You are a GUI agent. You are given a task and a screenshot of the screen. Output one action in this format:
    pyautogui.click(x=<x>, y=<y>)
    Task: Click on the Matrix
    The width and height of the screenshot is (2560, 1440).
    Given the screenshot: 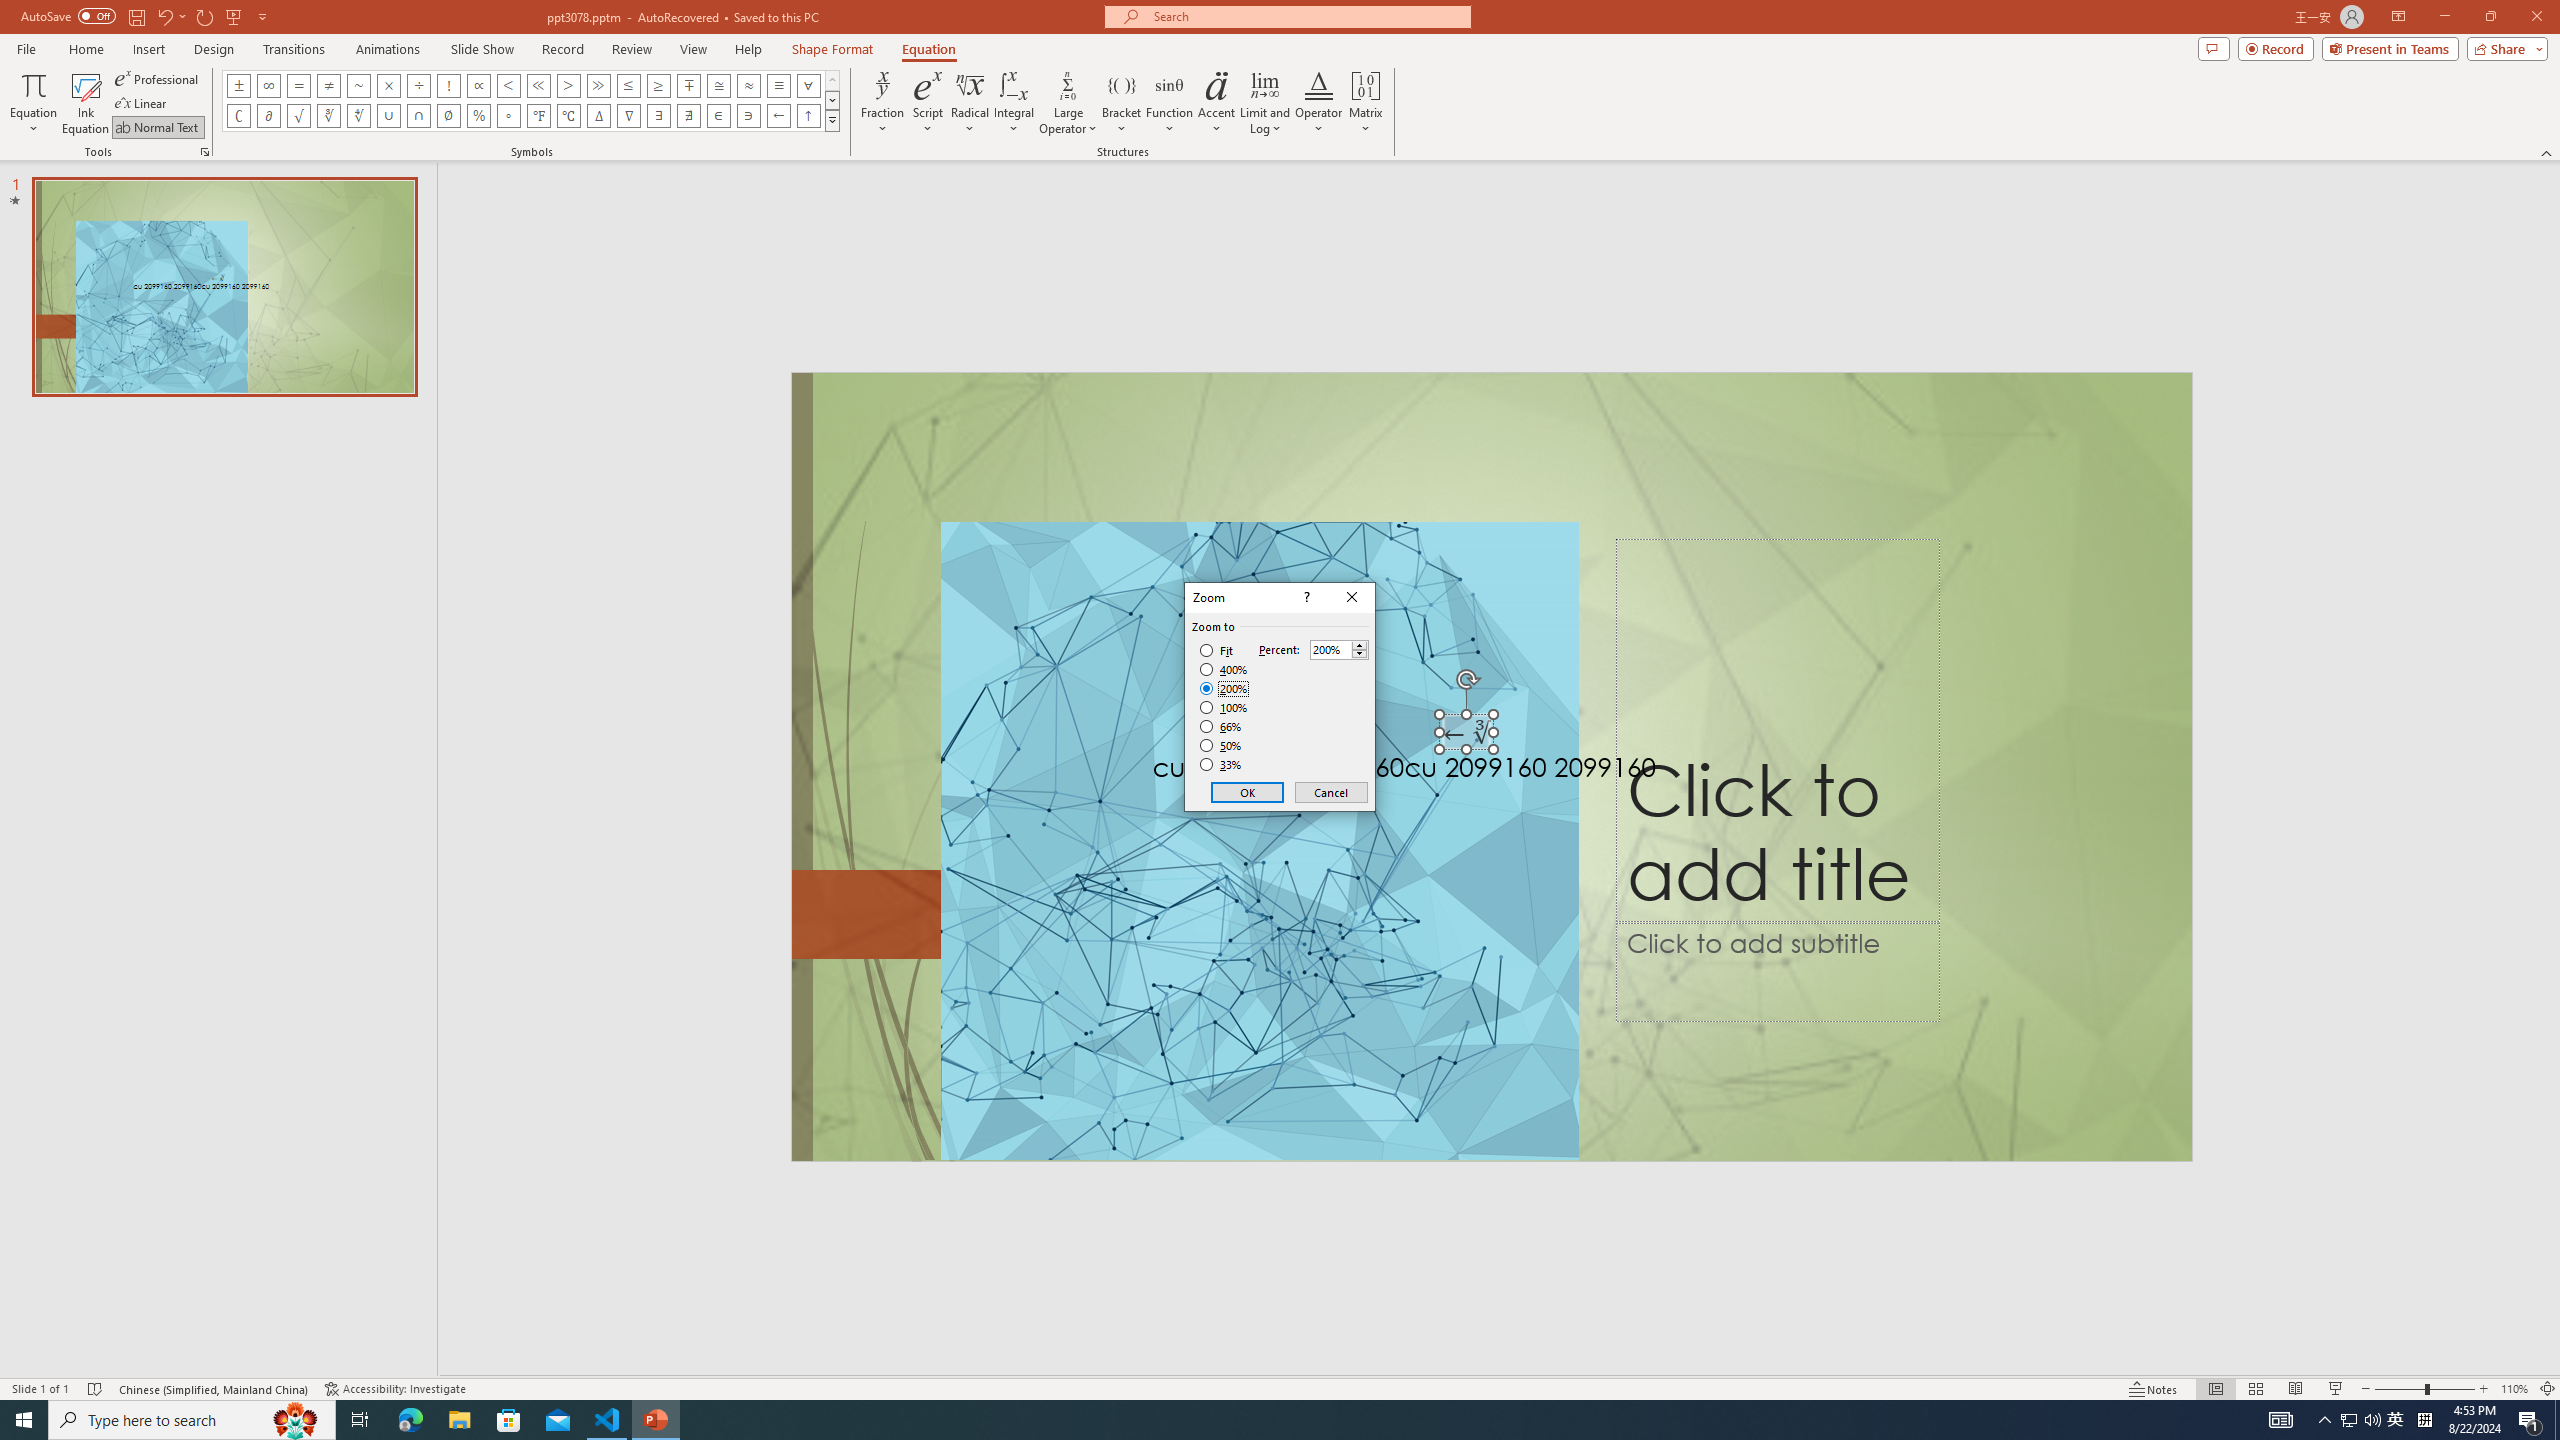 What is the action you would take?
    pyautogui.click(x=1366, y=103)
    